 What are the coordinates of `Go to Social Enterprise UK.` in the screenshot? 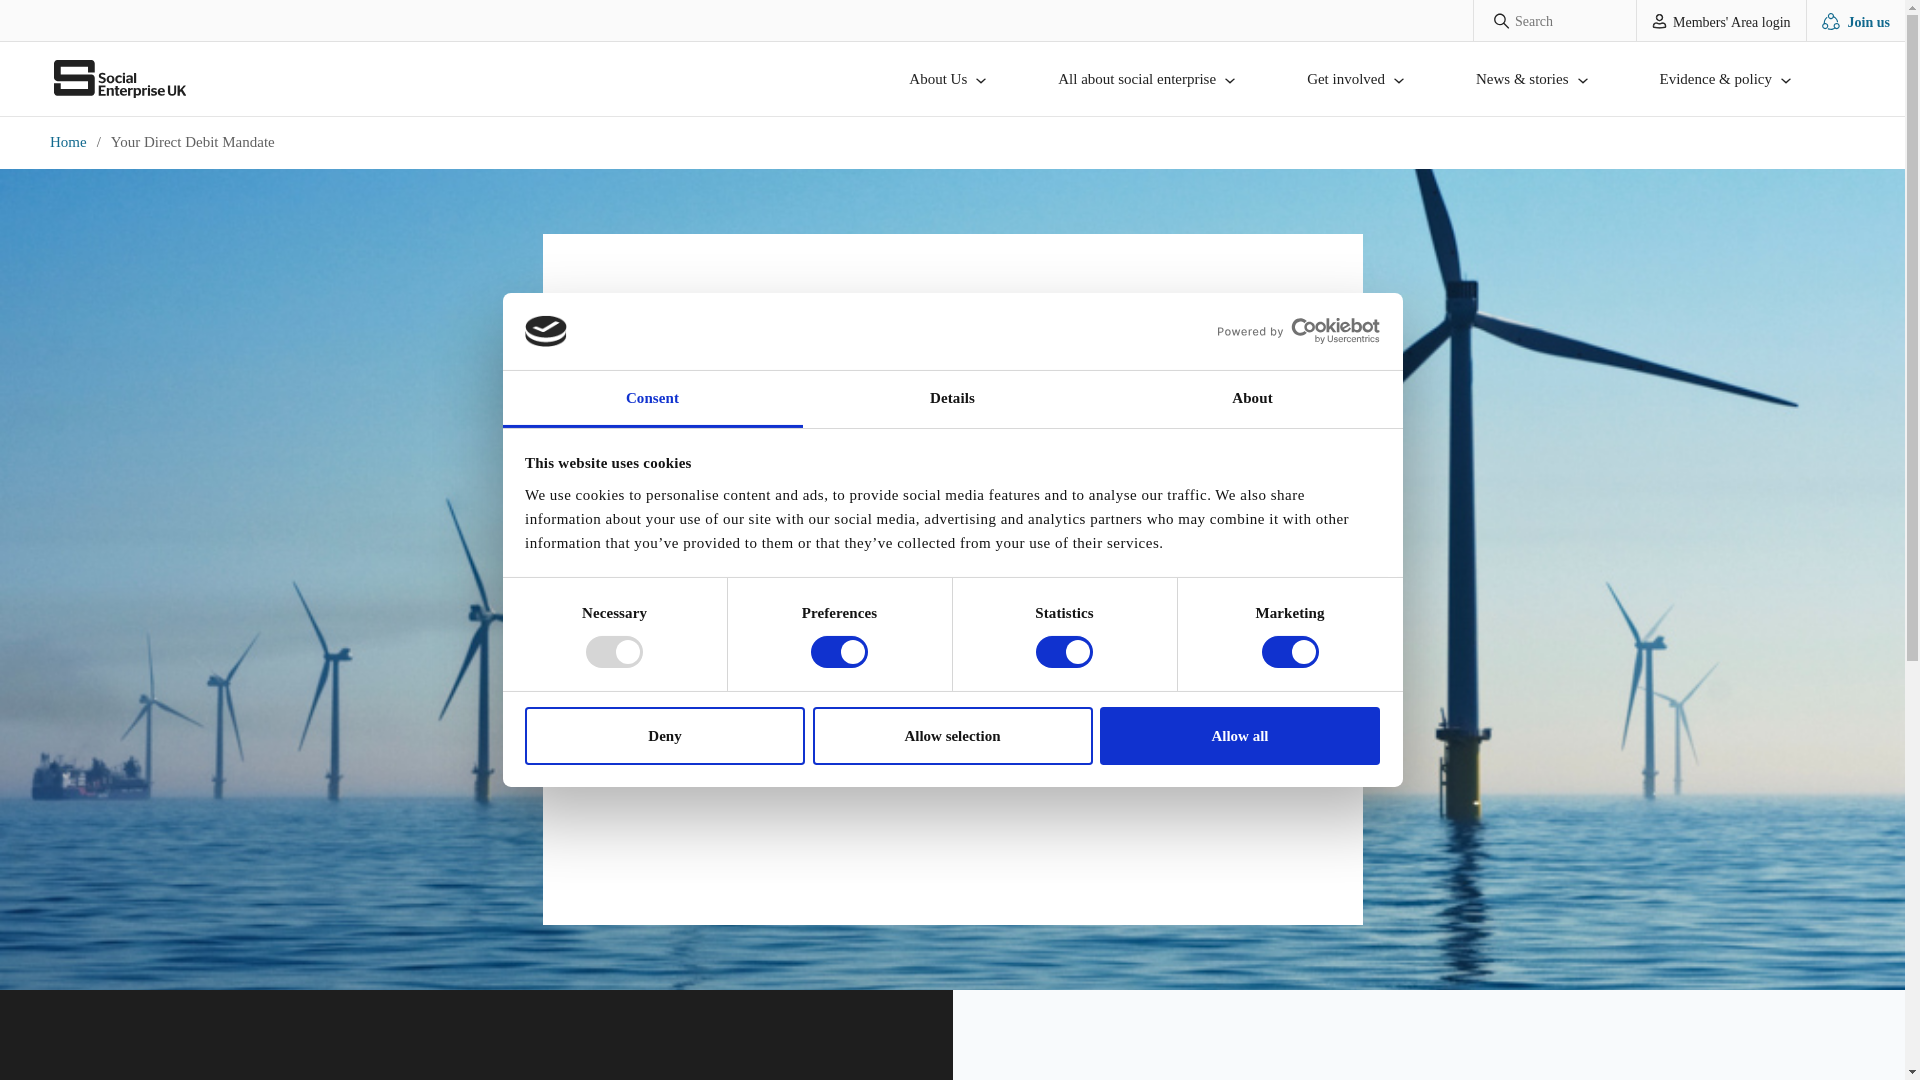 It's located at (73, 142).